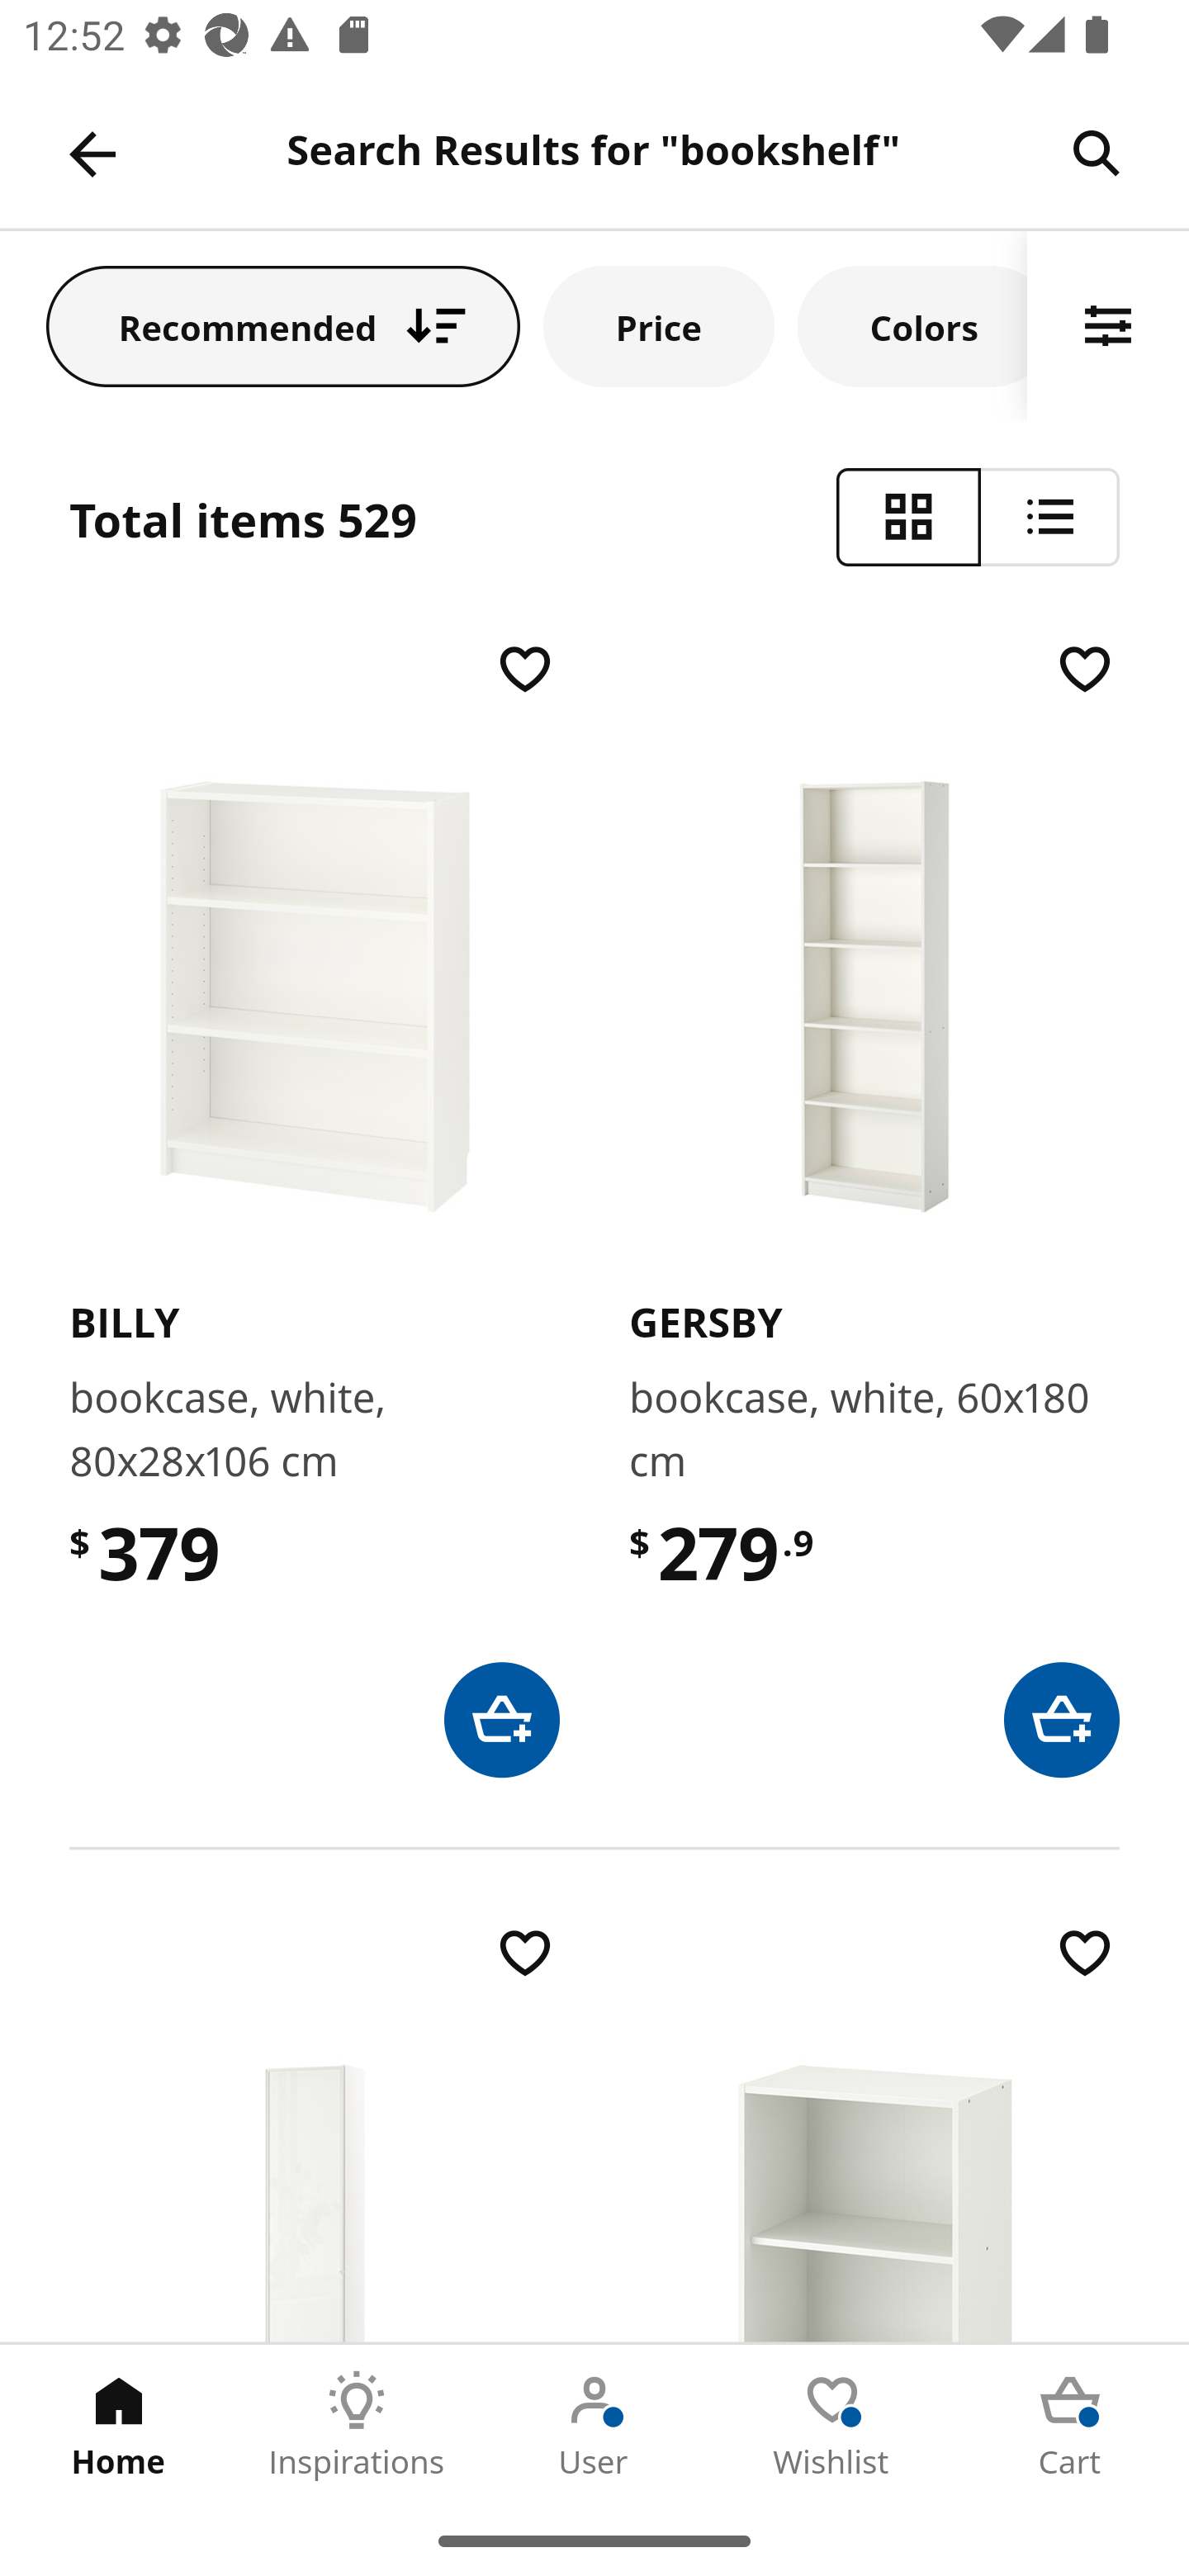 The image size is (1189, 2576). I want to click on Home
Tab 1 of 5, so click(119, 2425).